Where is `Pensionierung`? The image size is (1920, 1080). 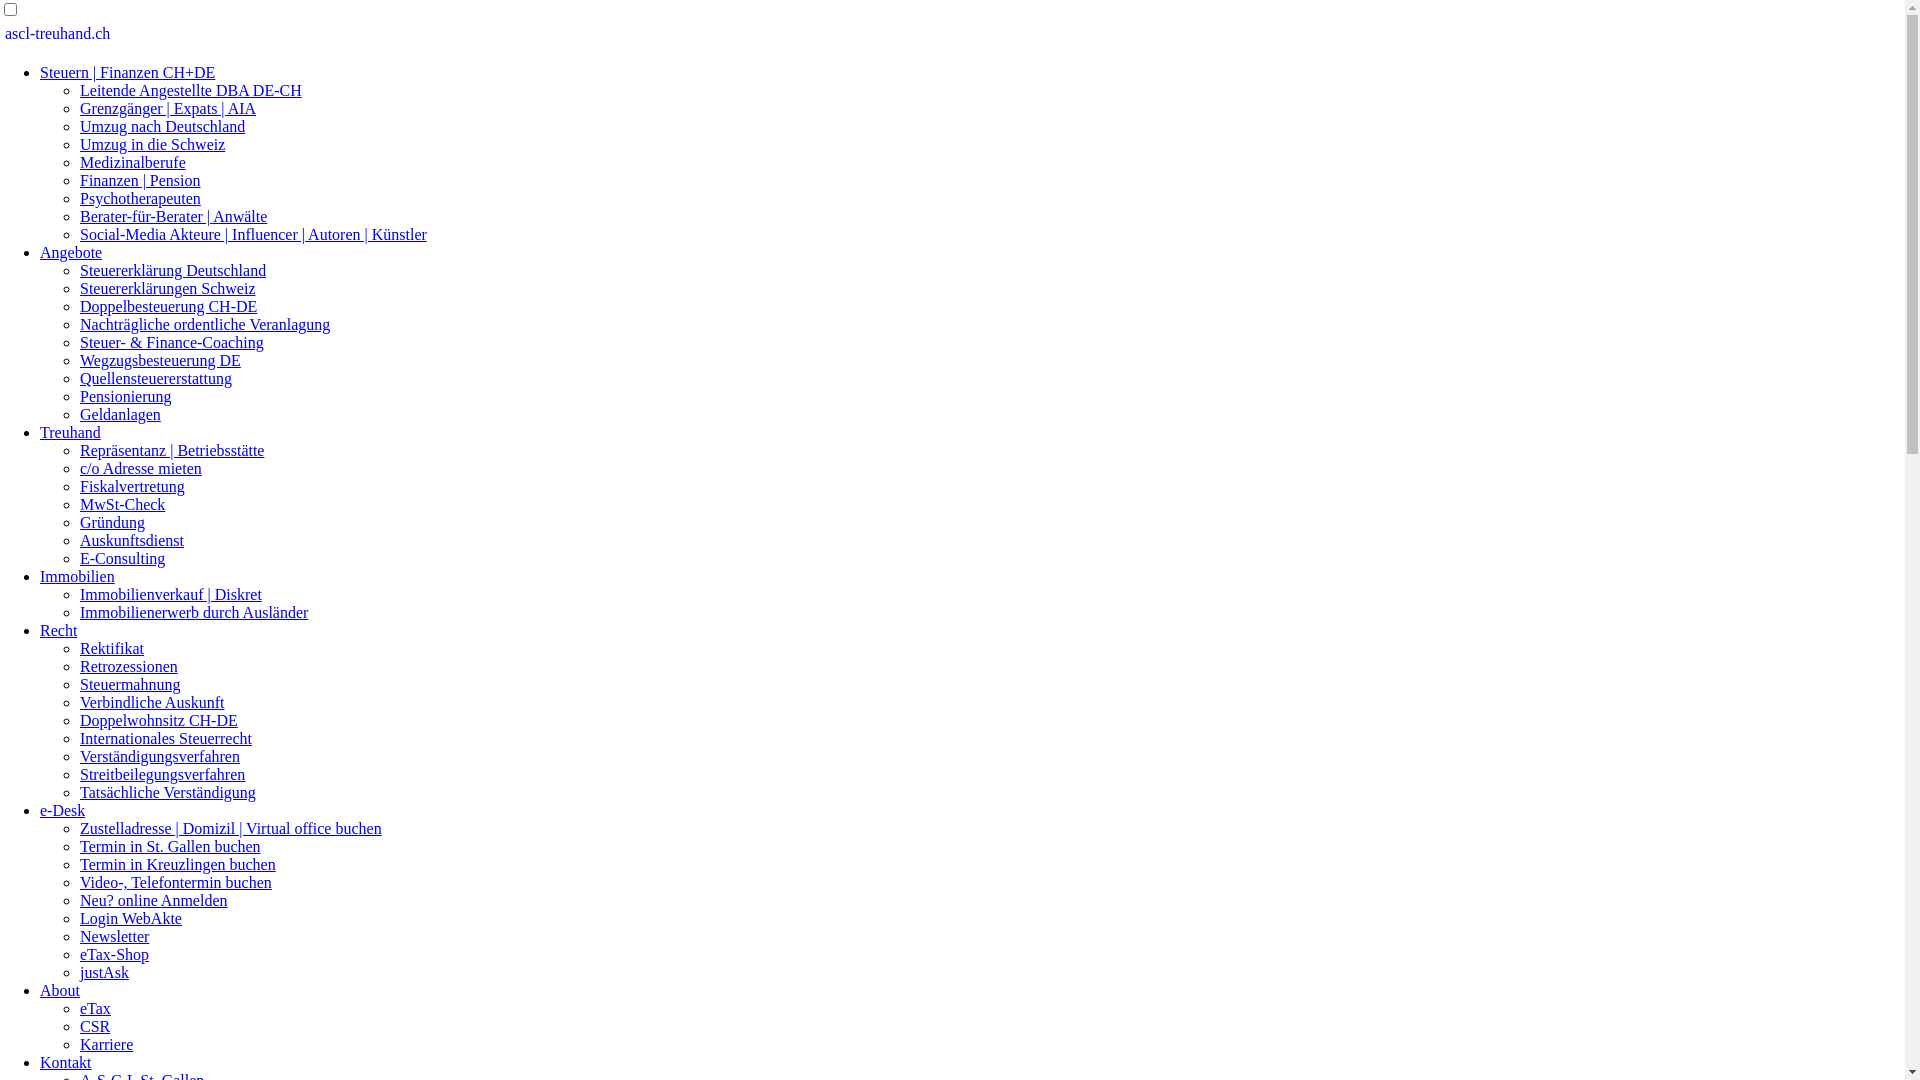
Pensionierung is located at coordinates (126, 396).